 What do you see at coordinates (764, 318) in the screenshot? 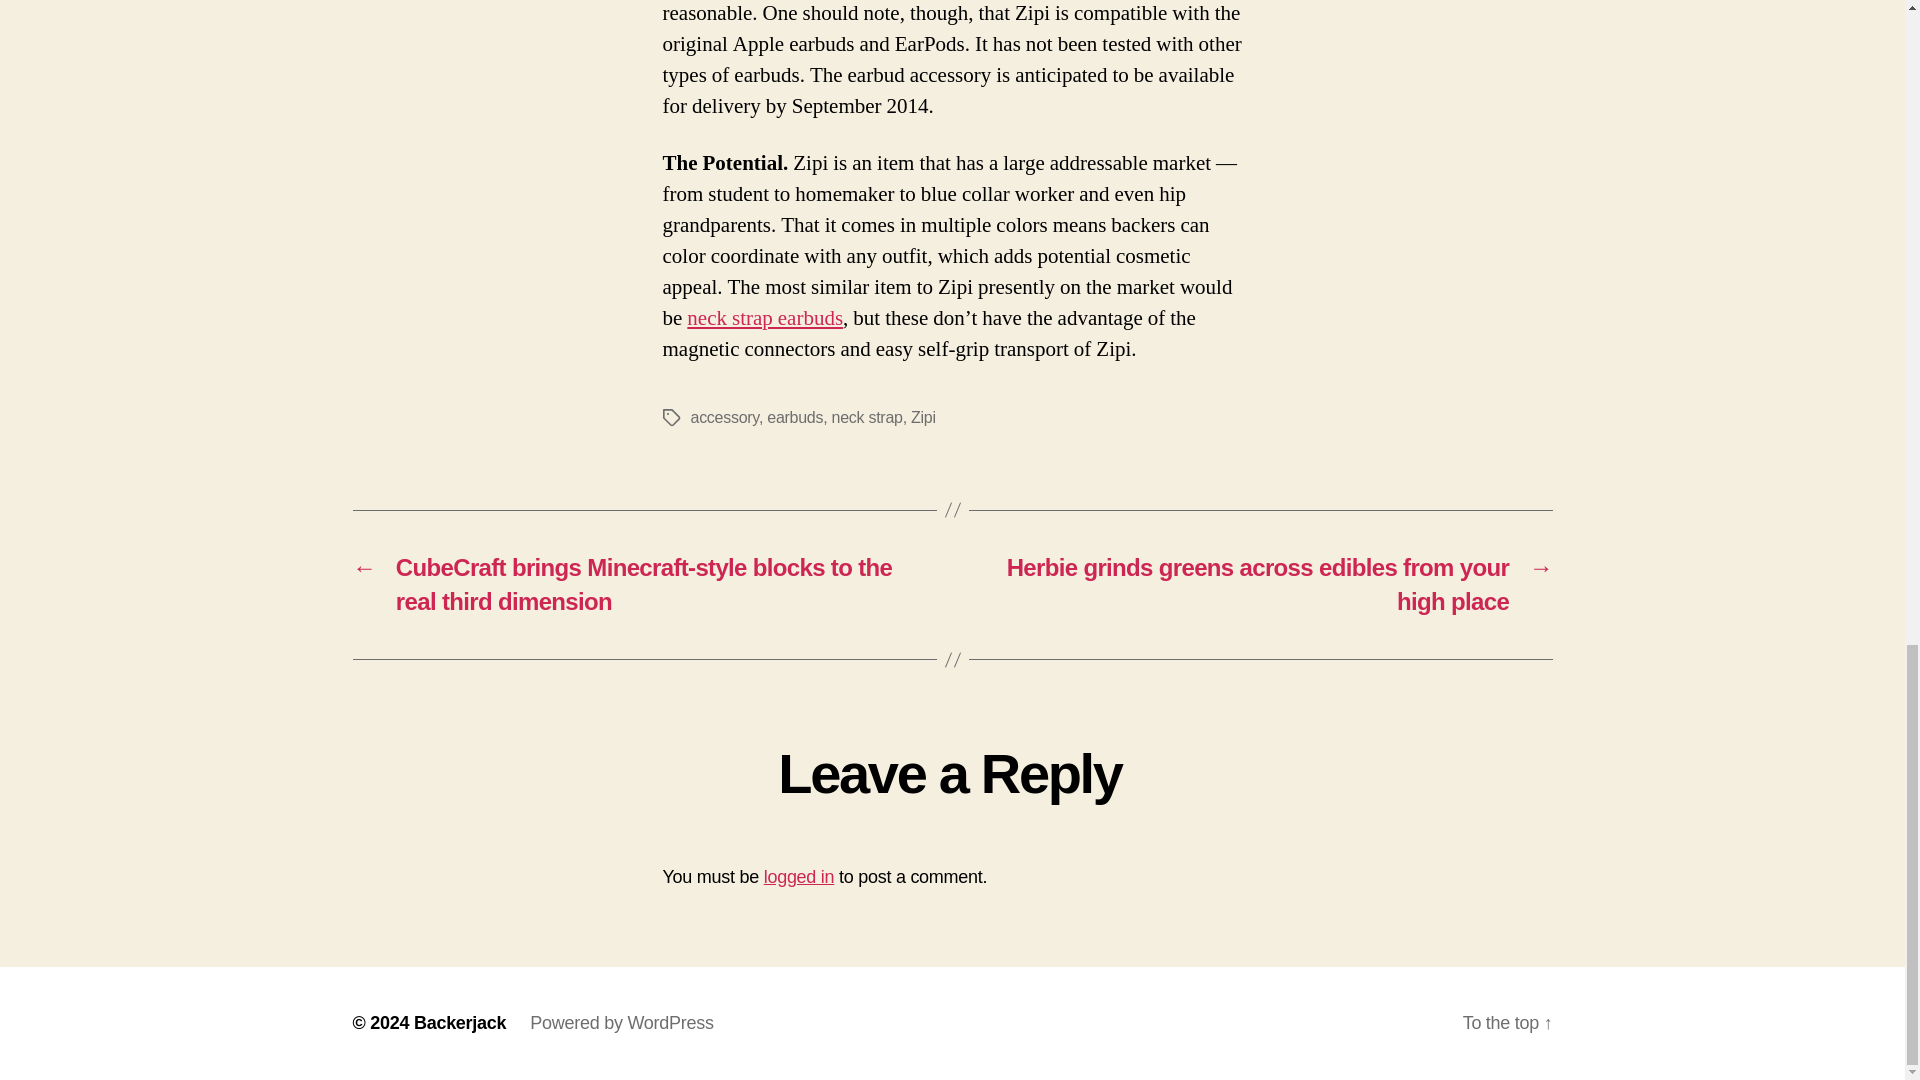
I see `neck strap earbuds` at bounding box center [764, 318].